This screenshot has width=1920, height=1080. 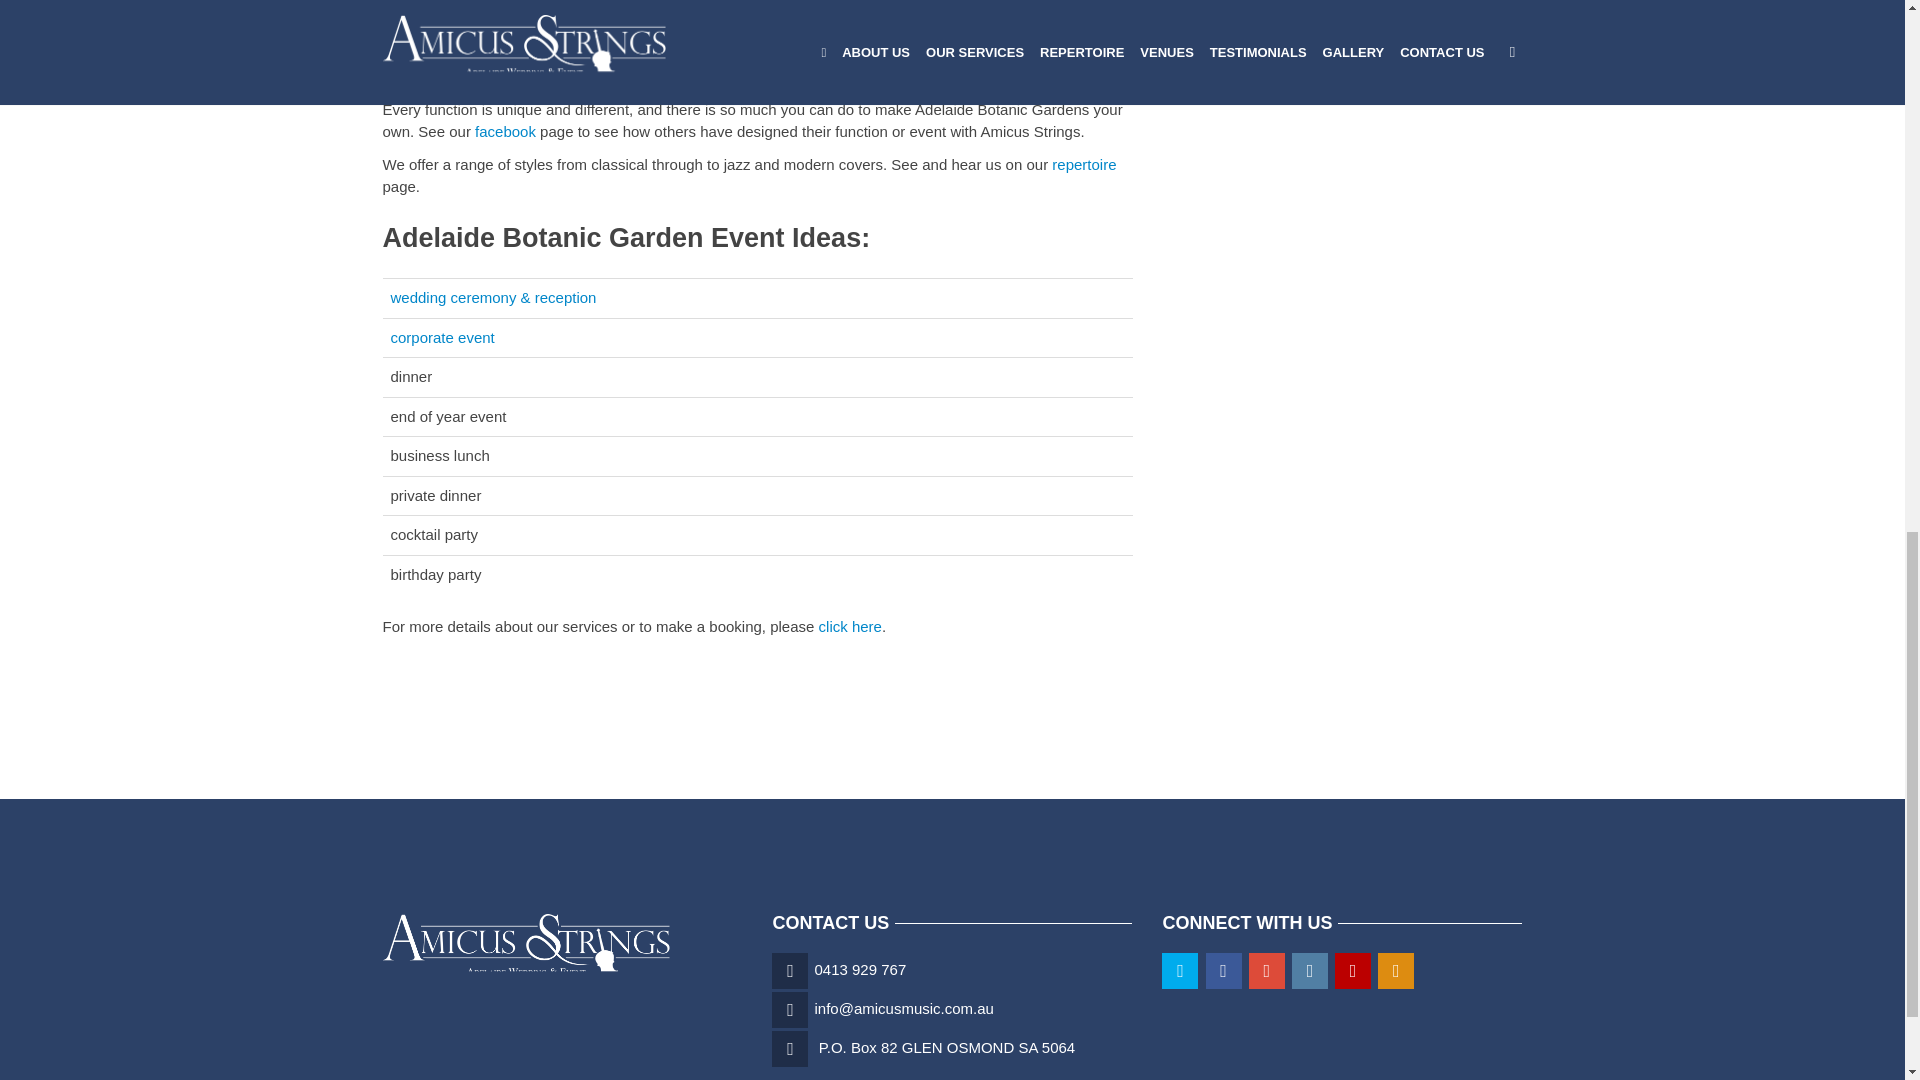 I want to click on Facebook, so click(x=504, y=132).